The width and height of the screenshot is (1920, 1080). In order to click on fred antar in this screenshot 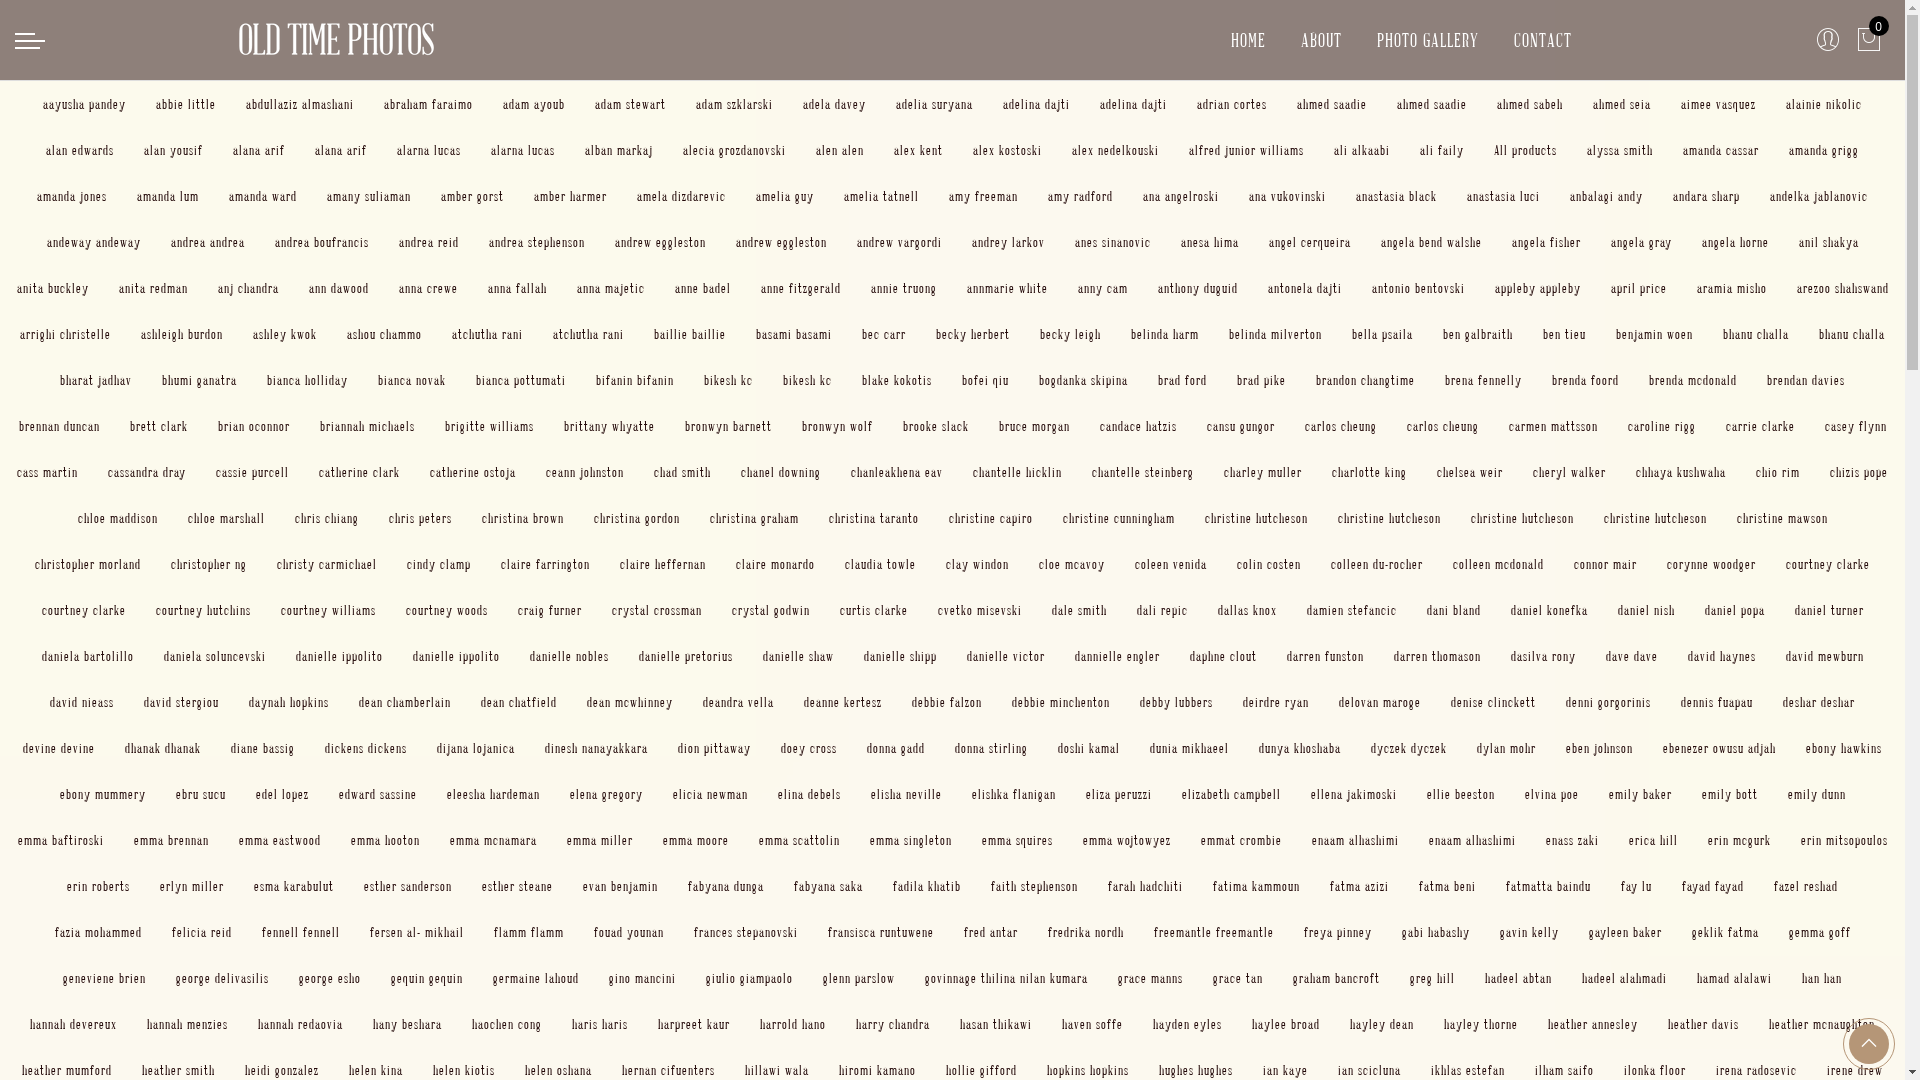, I will do `click(990, 932)`.